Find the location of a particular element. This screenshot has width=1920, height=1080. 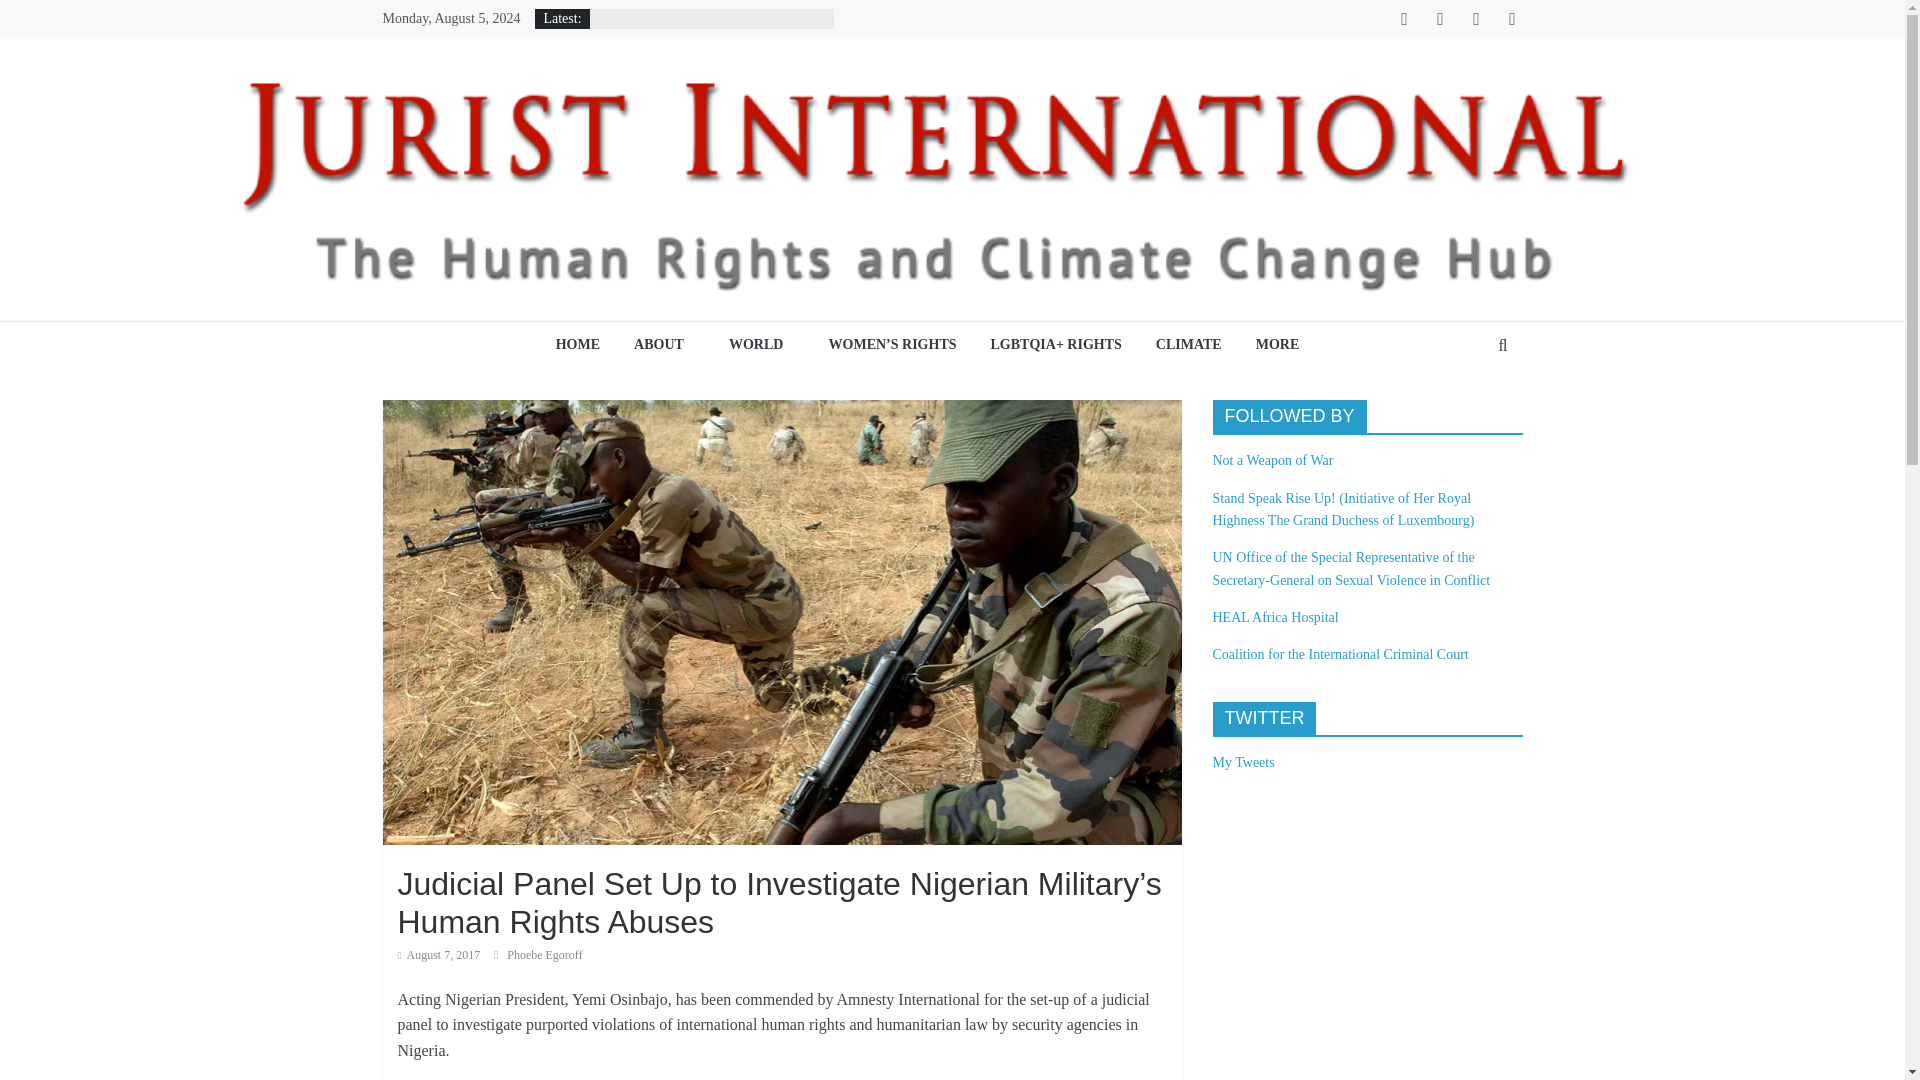

WORLD is located at coordinates (762, 346).